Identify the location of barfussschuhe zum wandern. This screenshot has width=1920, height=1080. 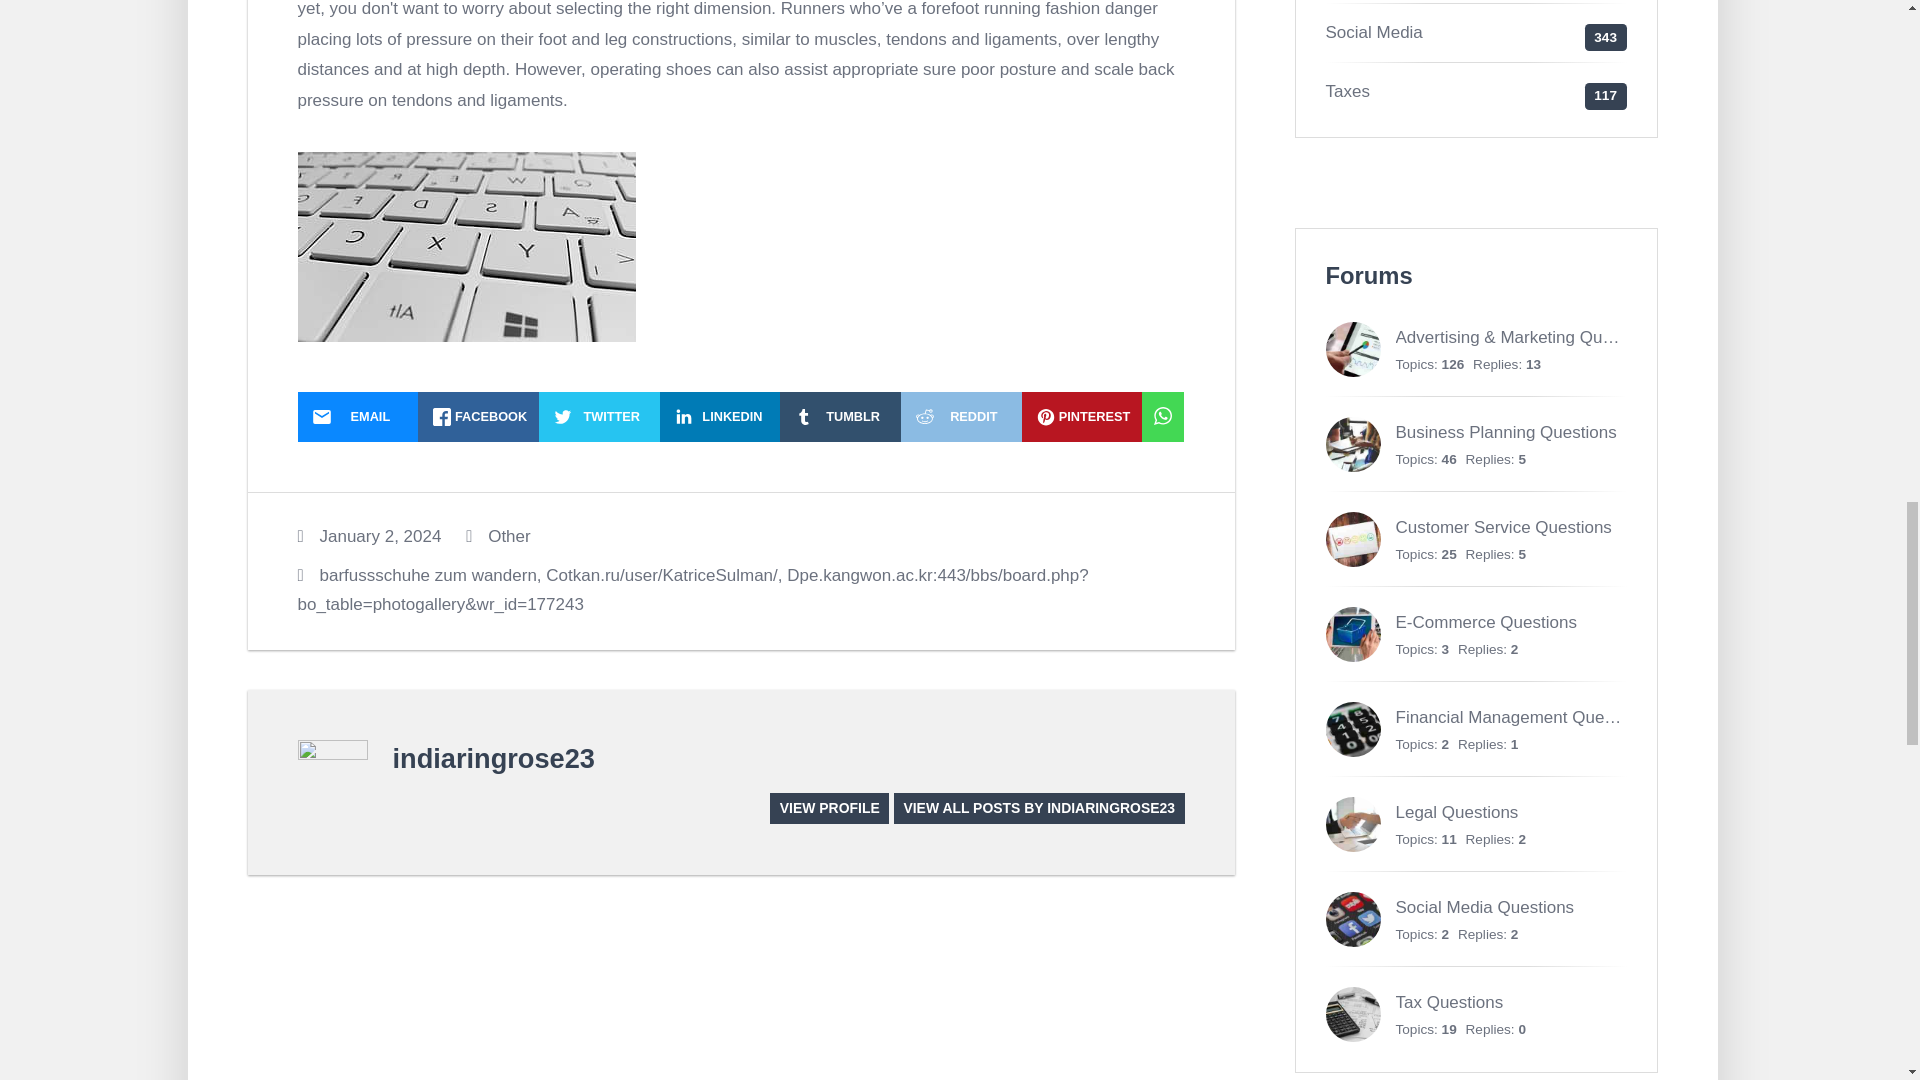
(428, 575).